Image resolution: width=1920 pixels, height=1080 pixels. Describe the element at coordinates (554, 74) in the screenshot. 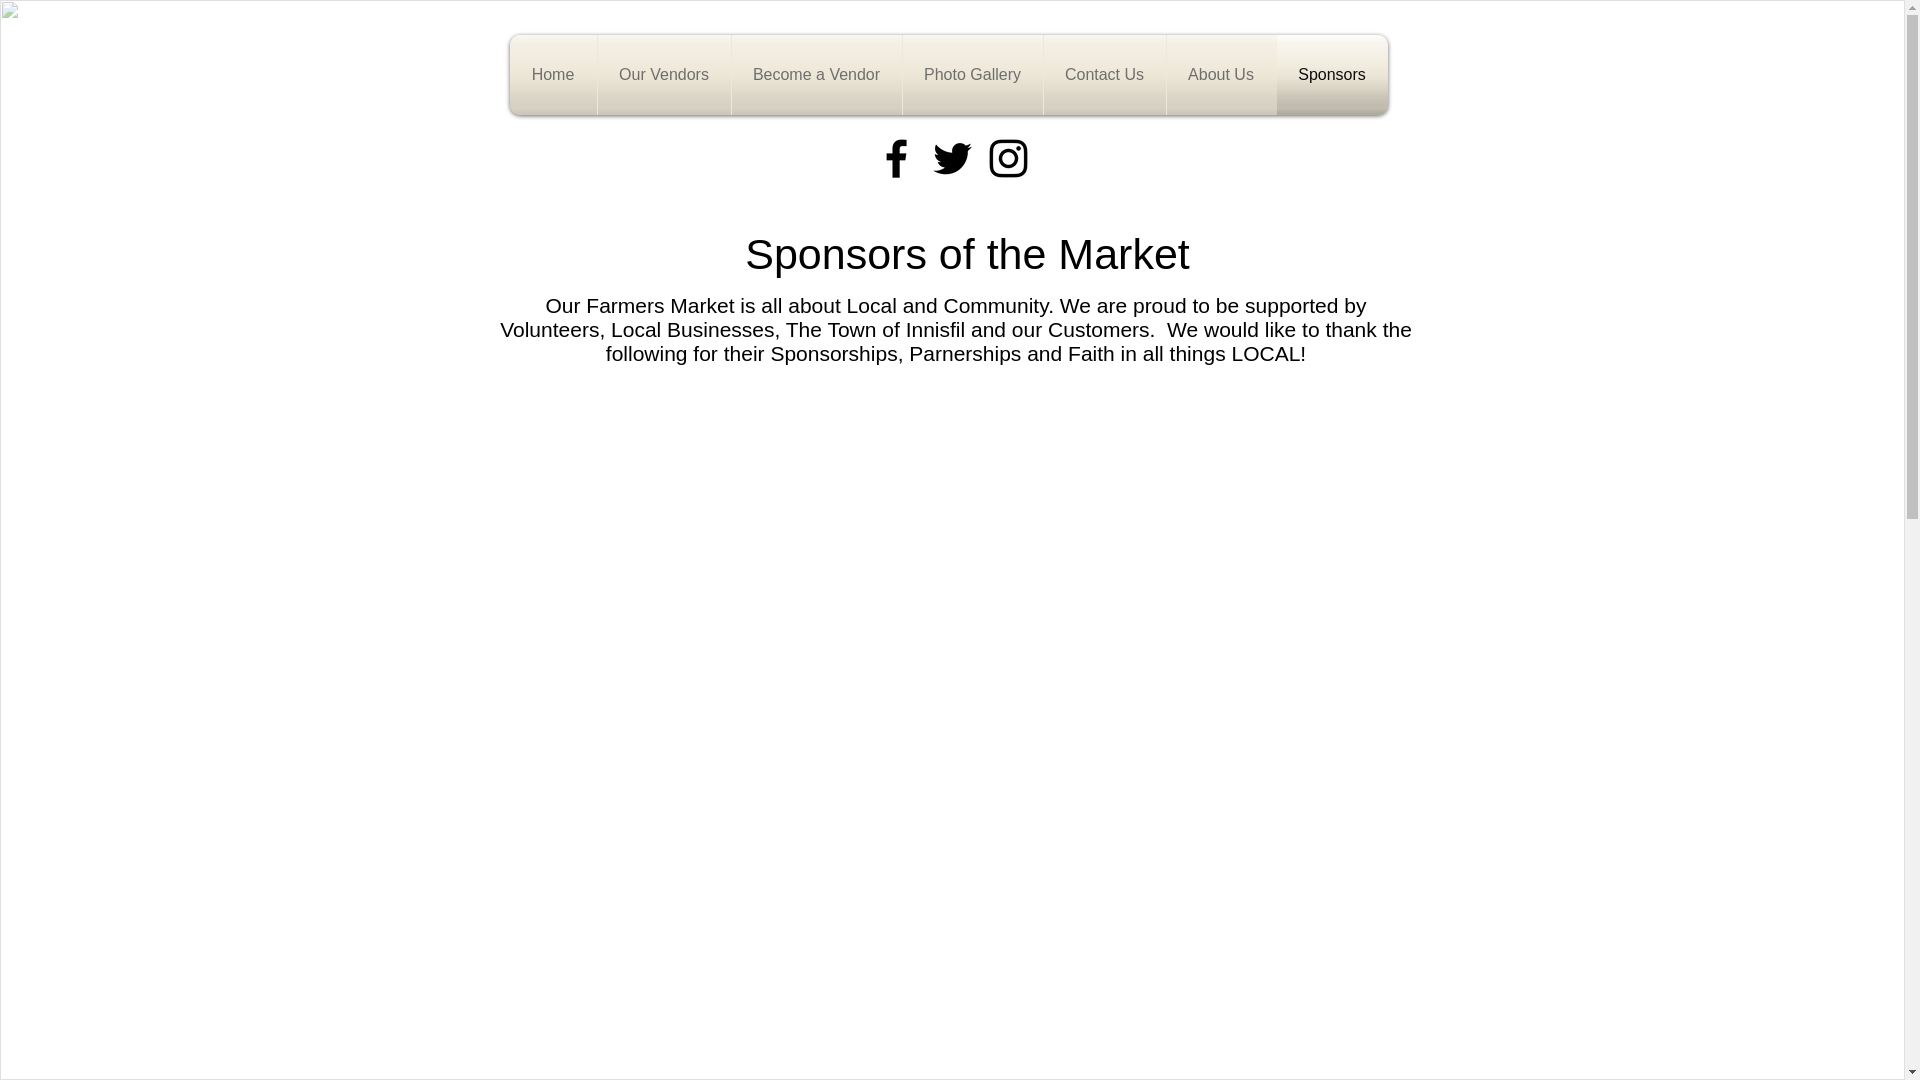

I see `Home` at that location.